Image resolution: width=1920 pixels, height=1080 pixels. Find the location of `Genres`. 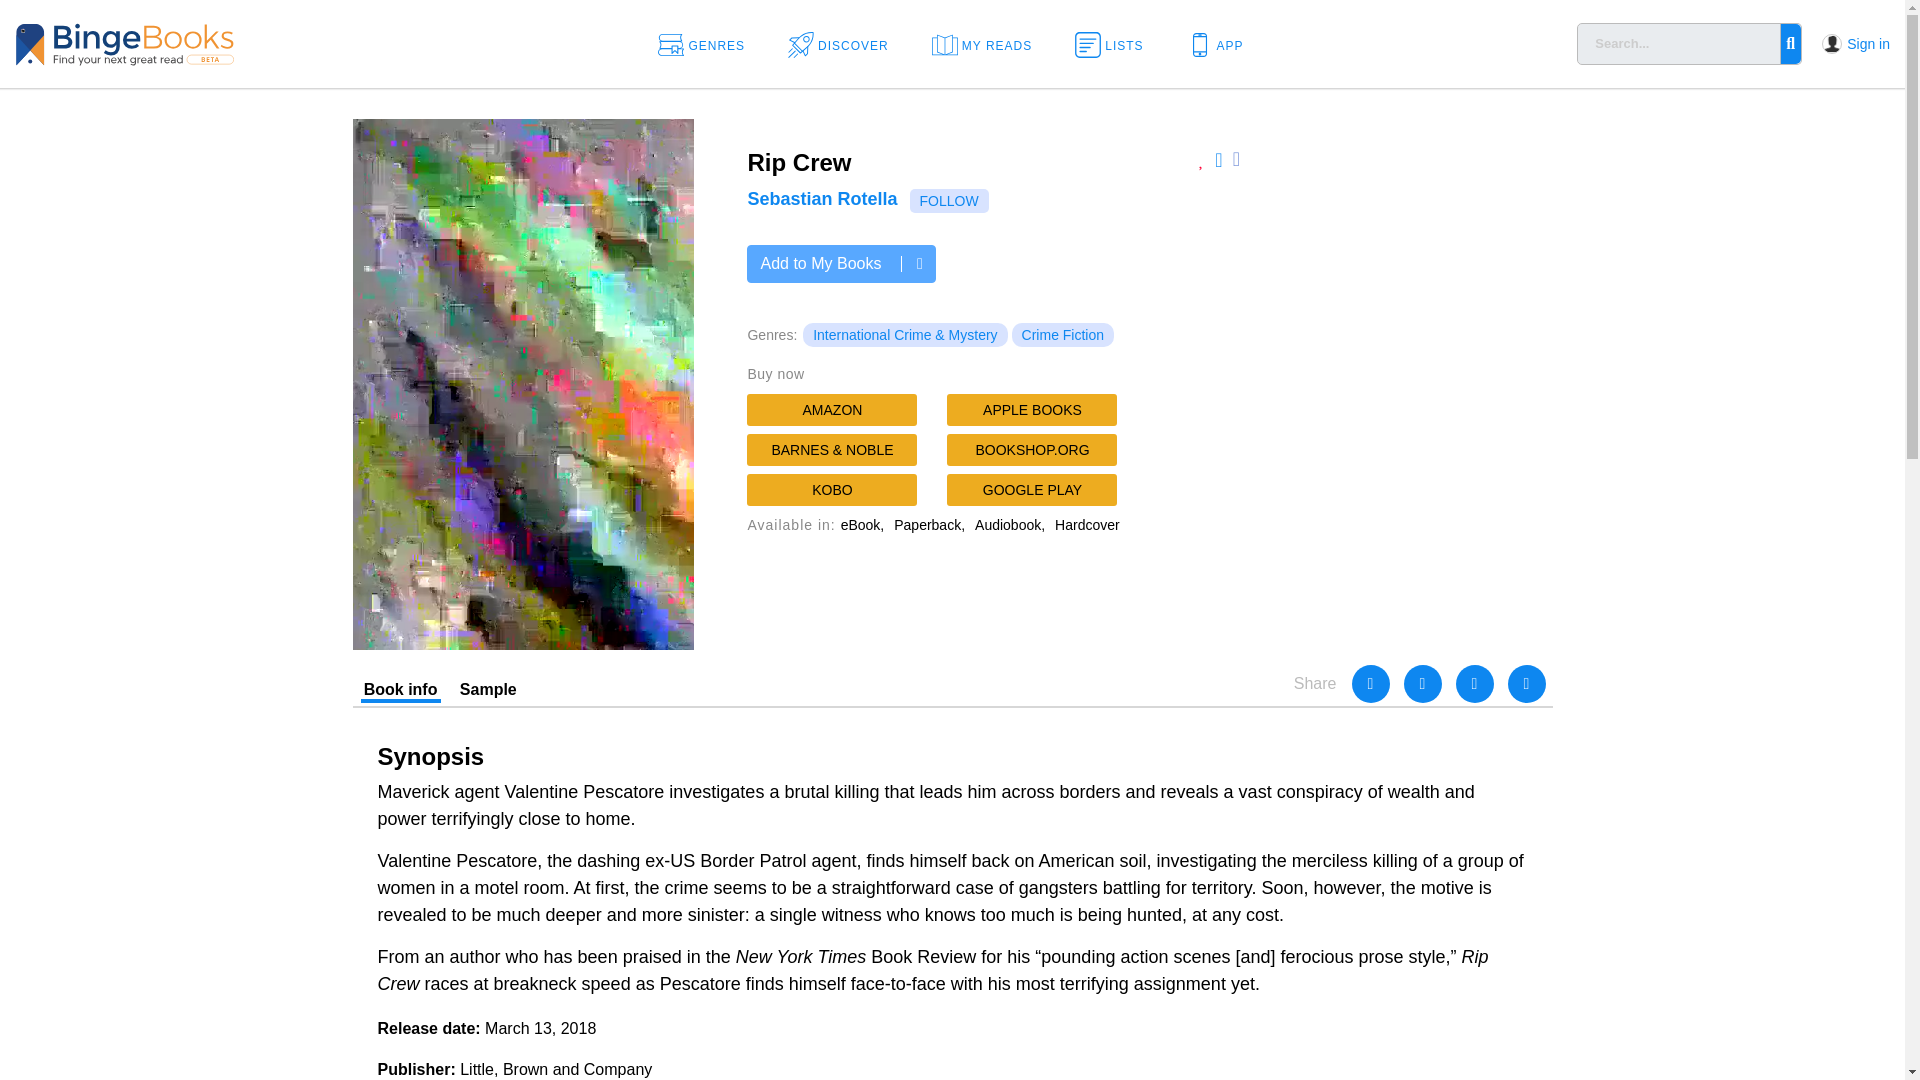

Genres is located at coordinates (708, 44).